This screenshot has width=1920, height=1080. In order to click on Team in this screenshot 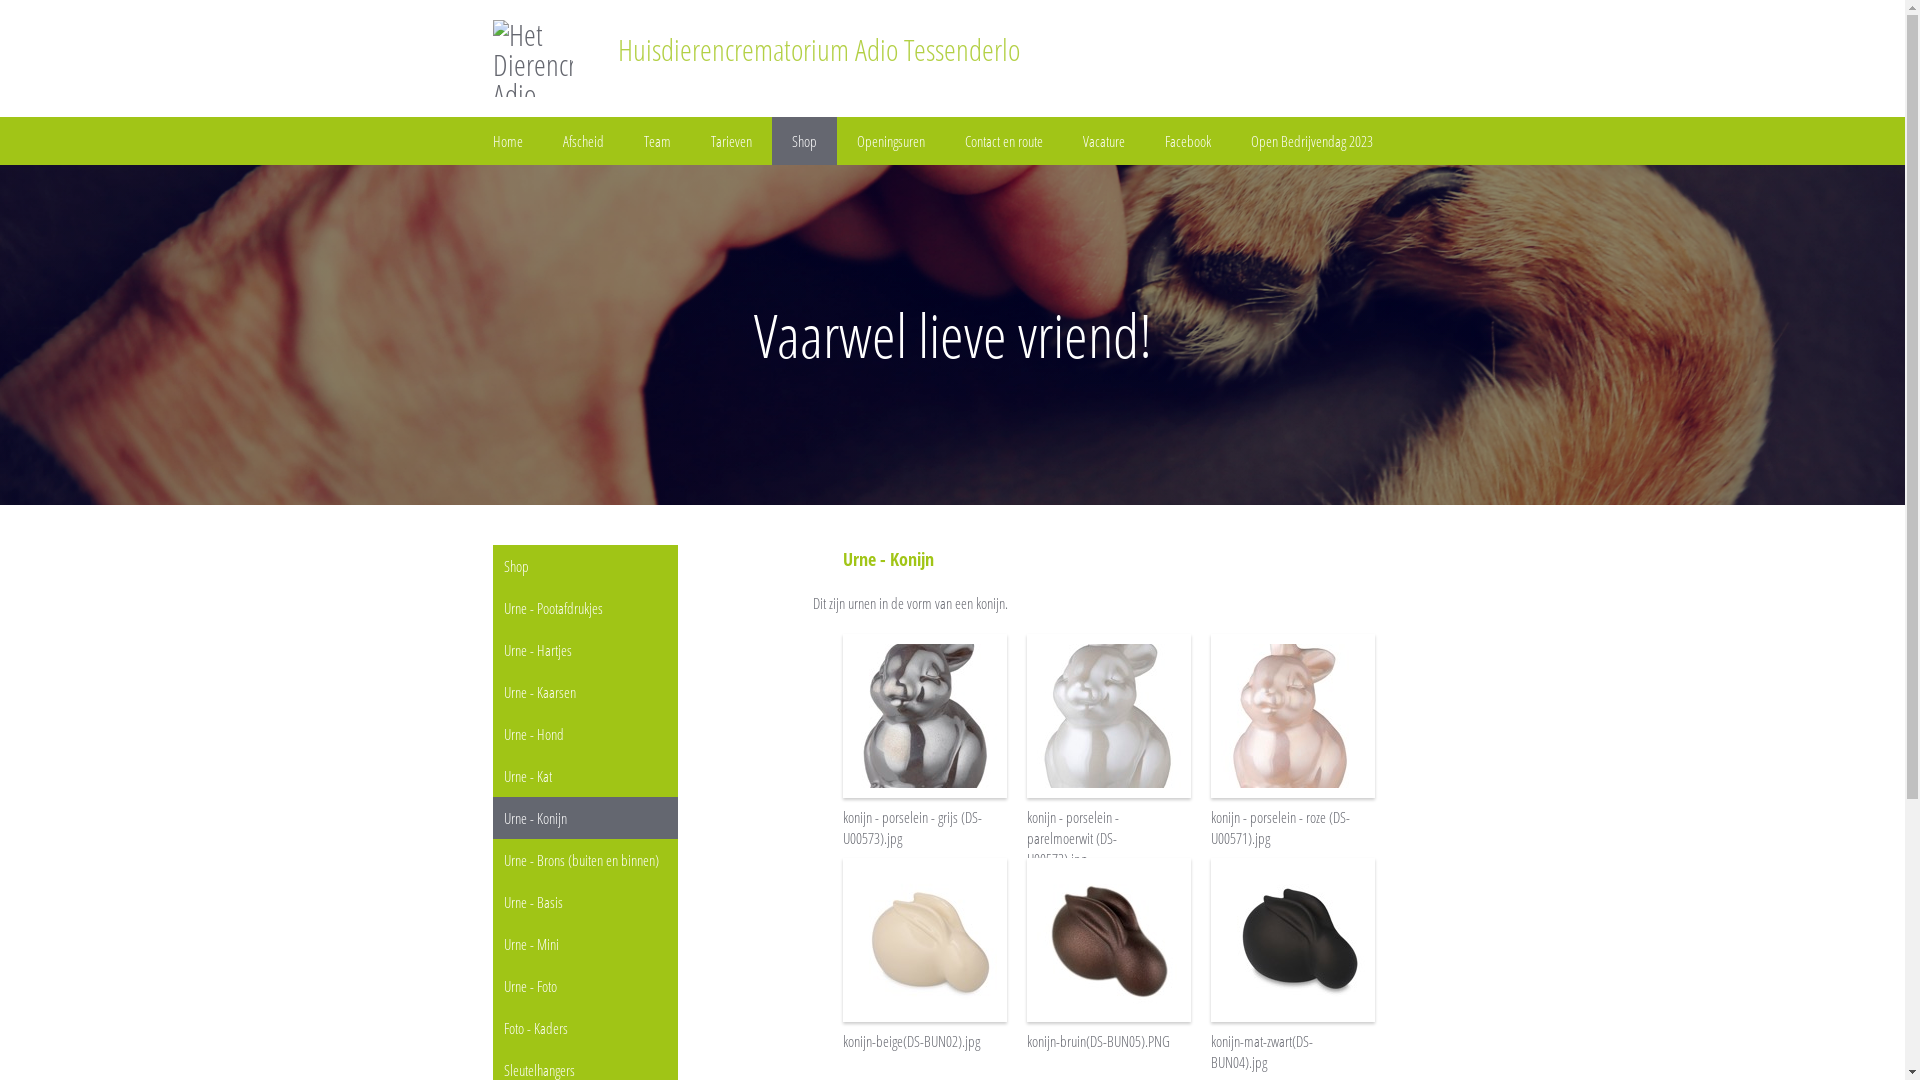, I will do `click(658, 141)`.